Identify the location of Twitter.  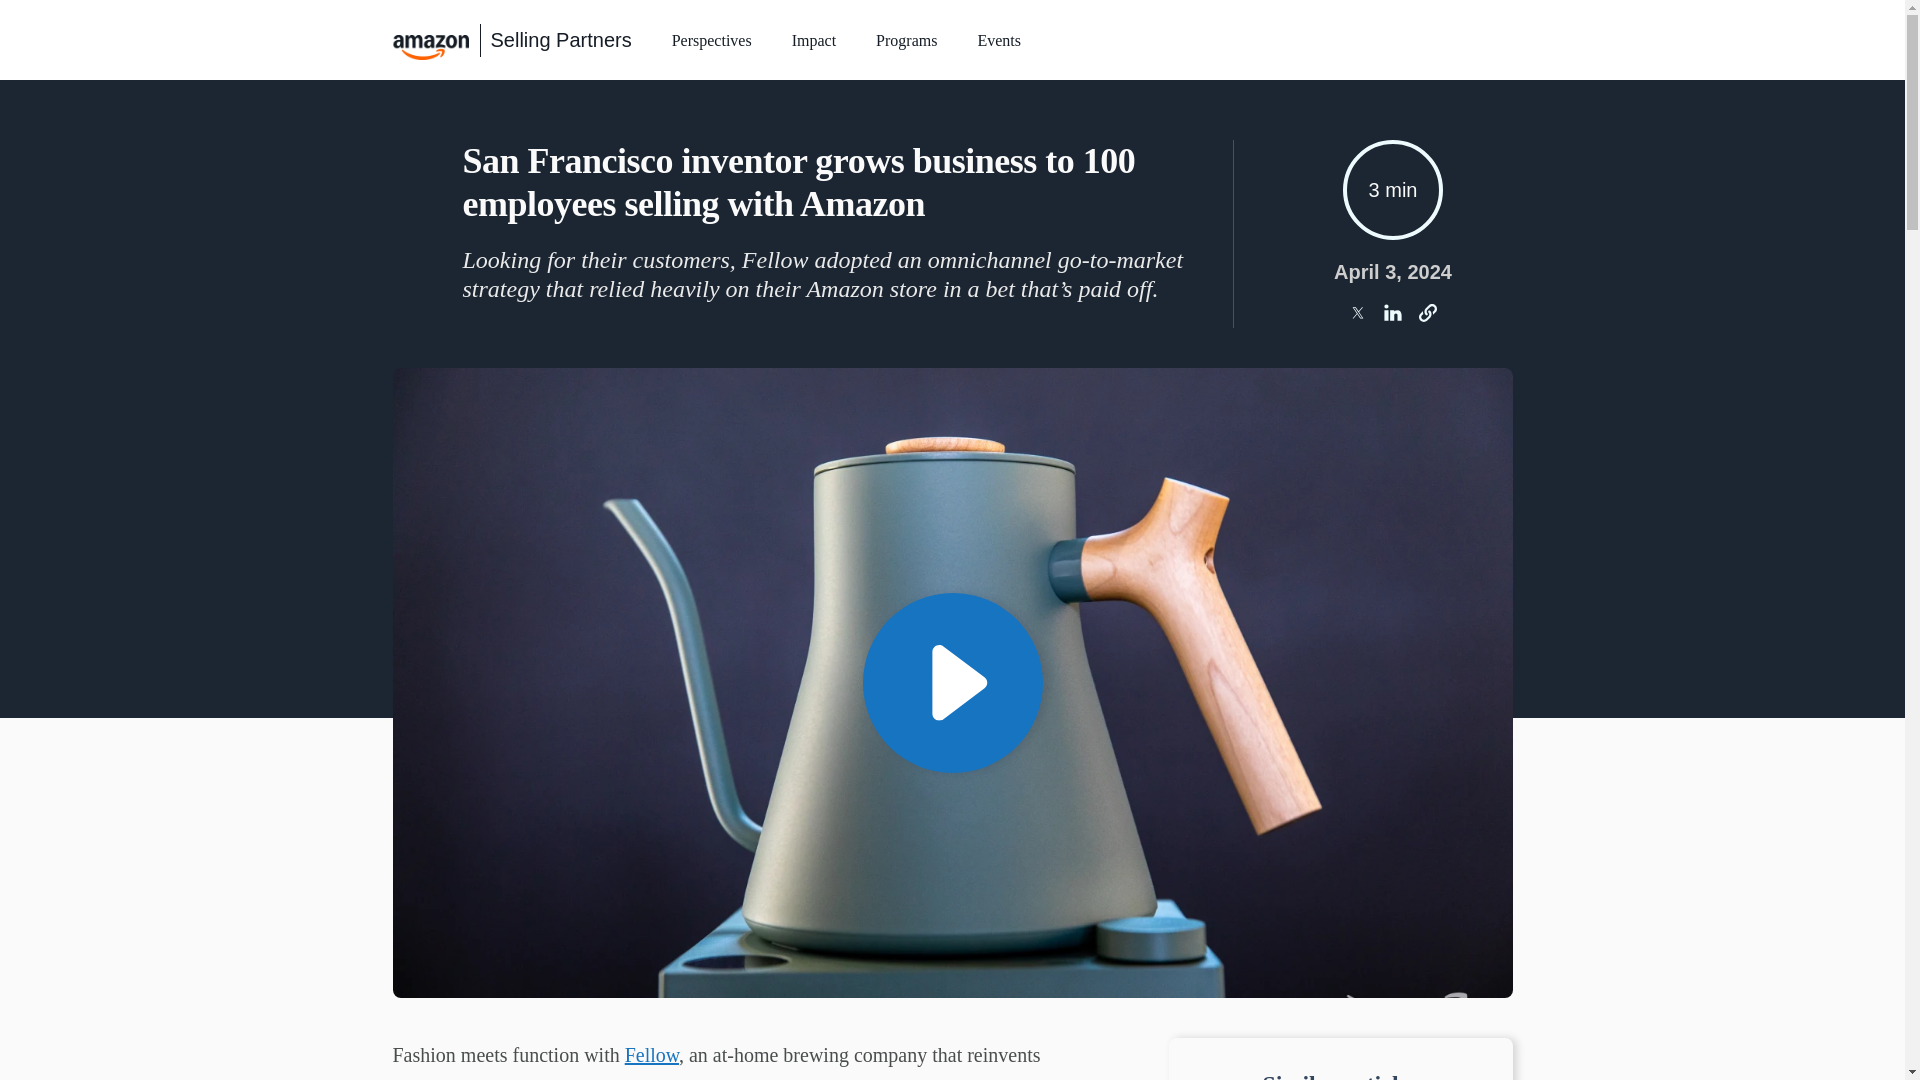
(1357, 313).